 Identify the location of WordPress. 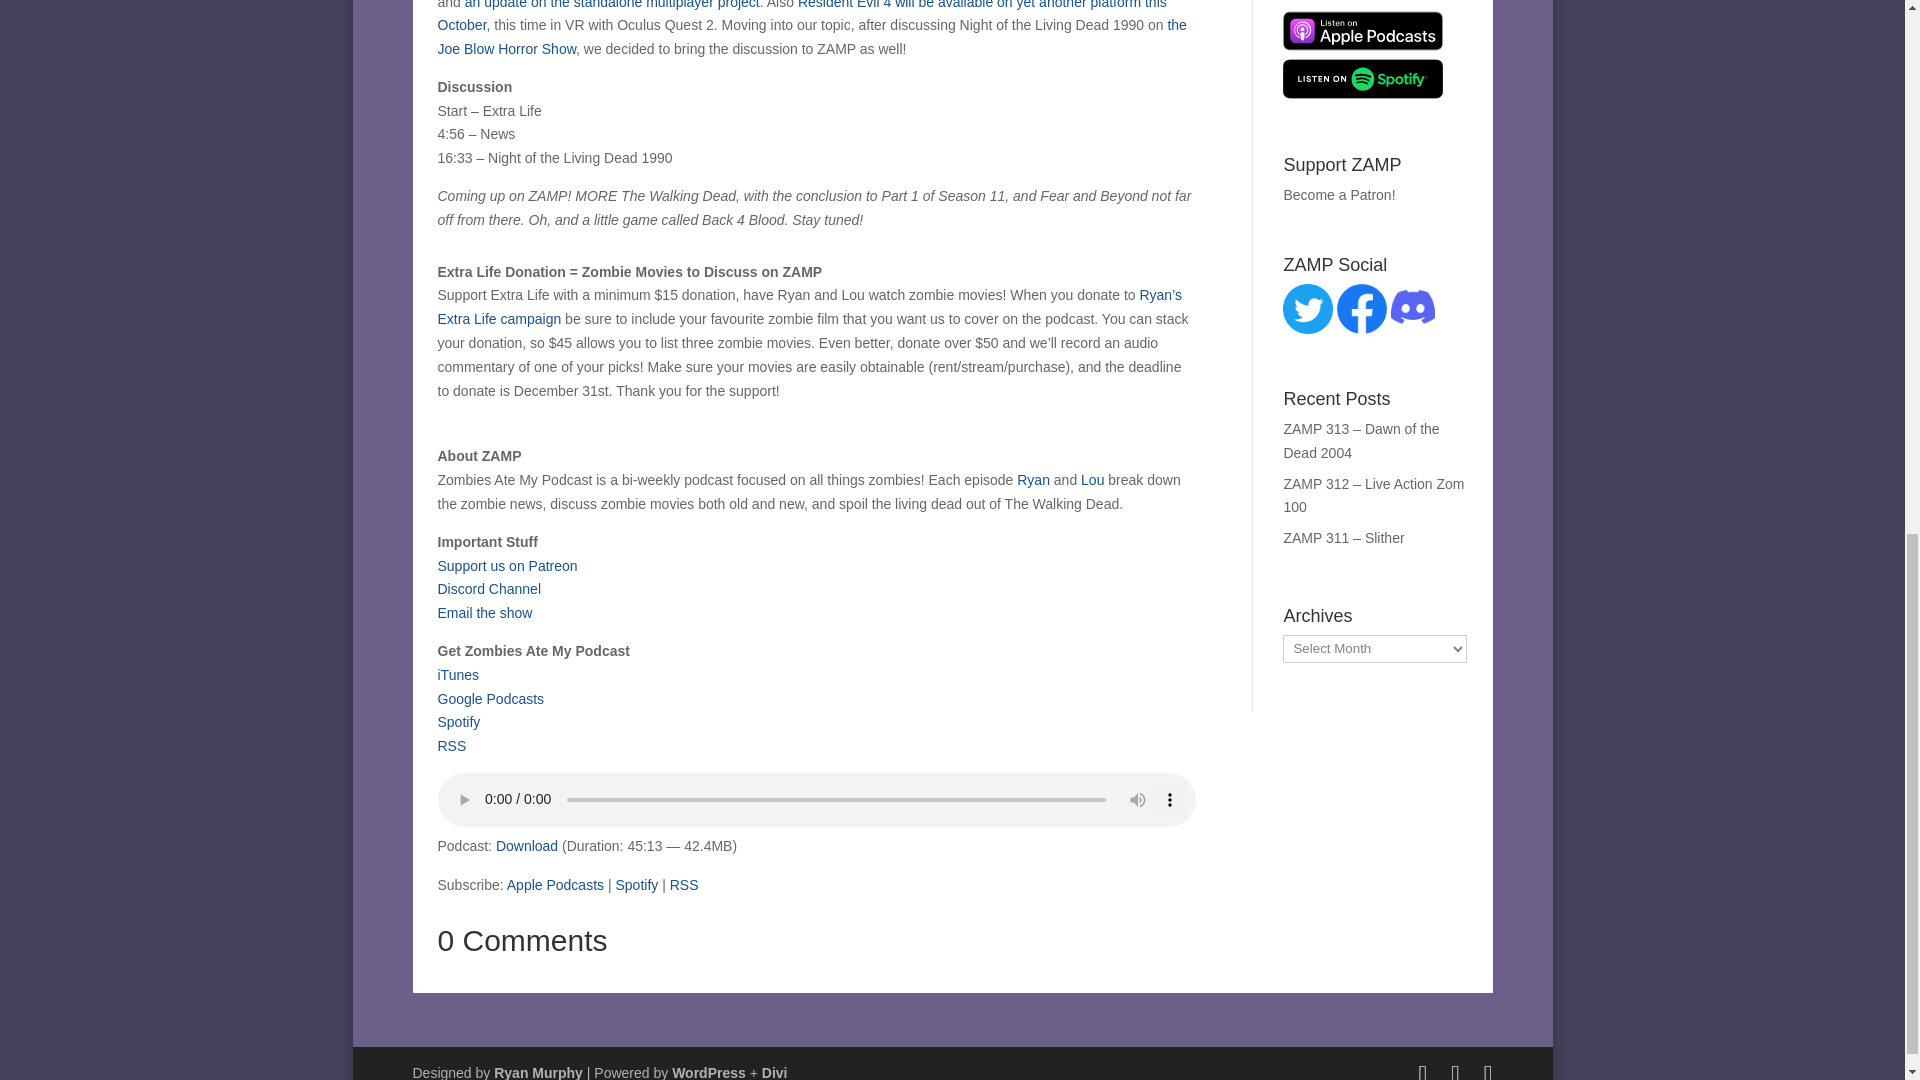
(709, 1072).